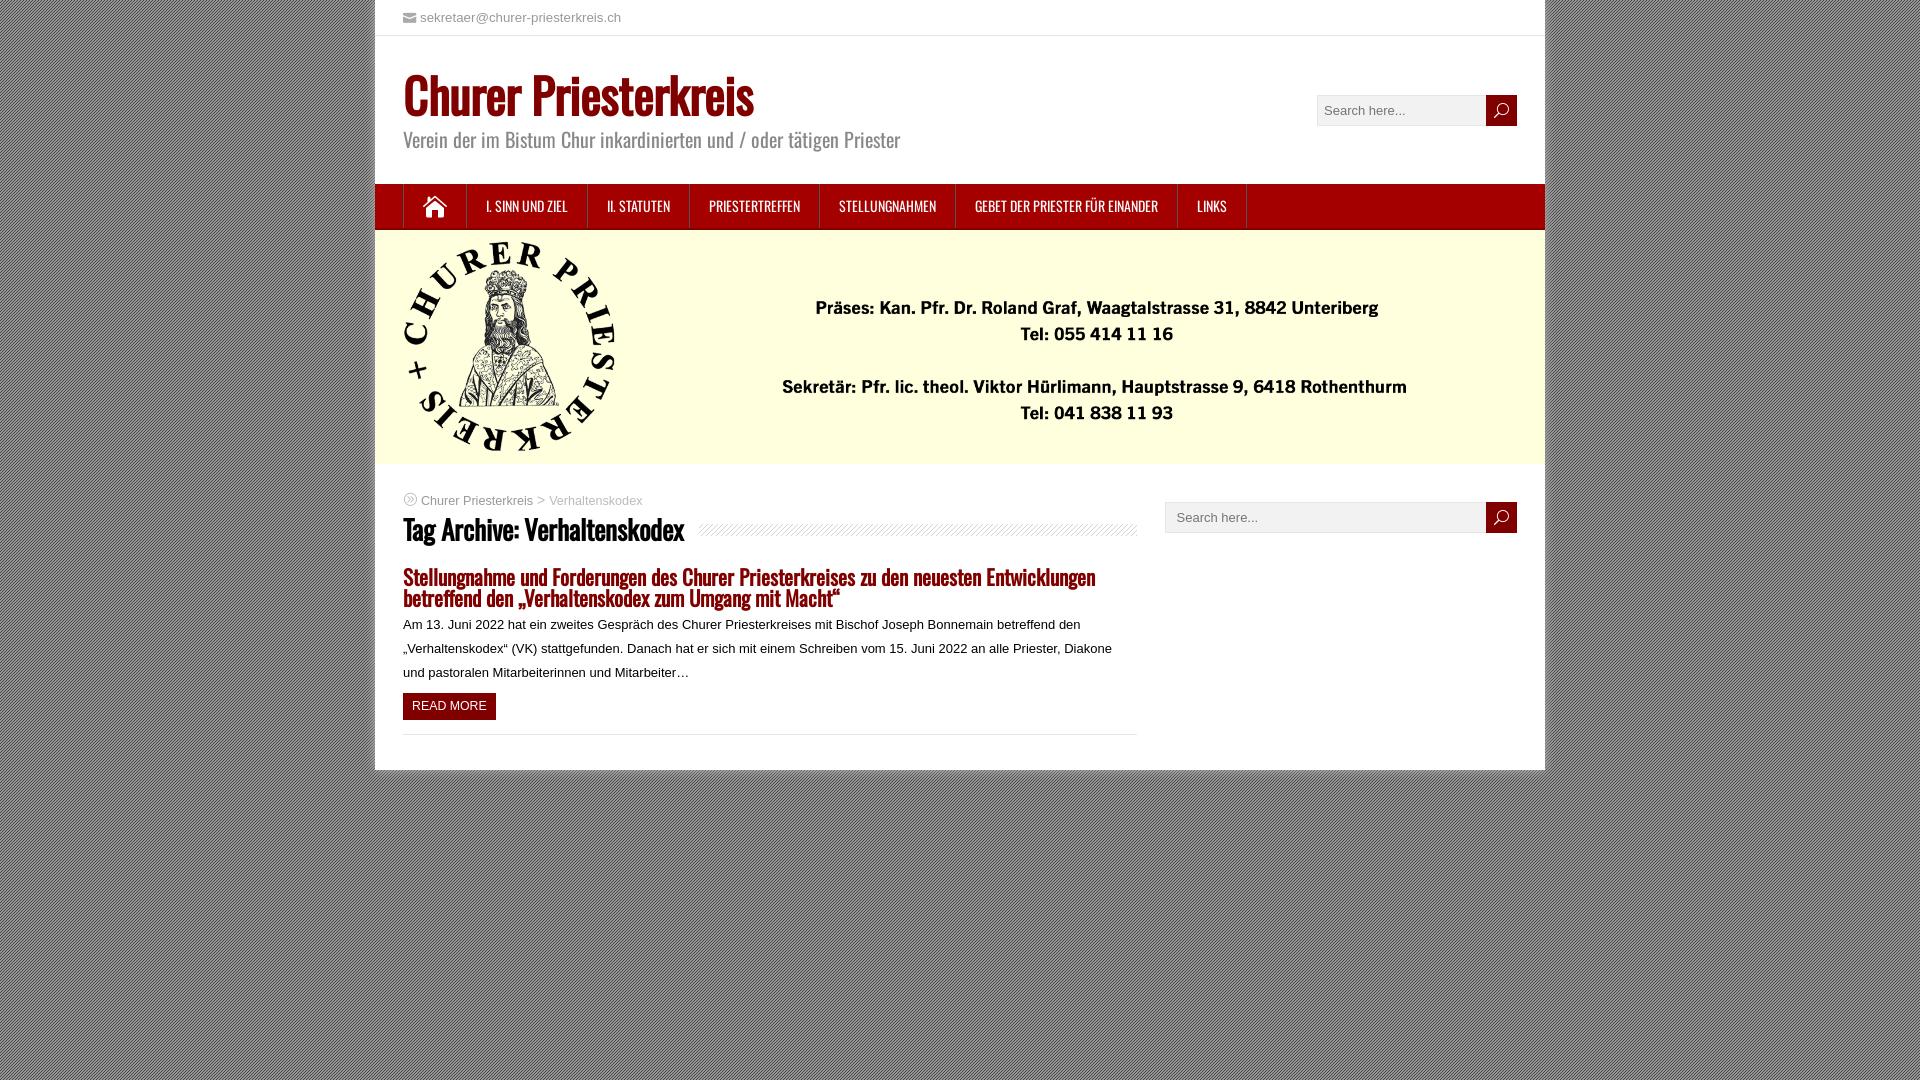  I want to click on READ MORE, so click(450, 706).